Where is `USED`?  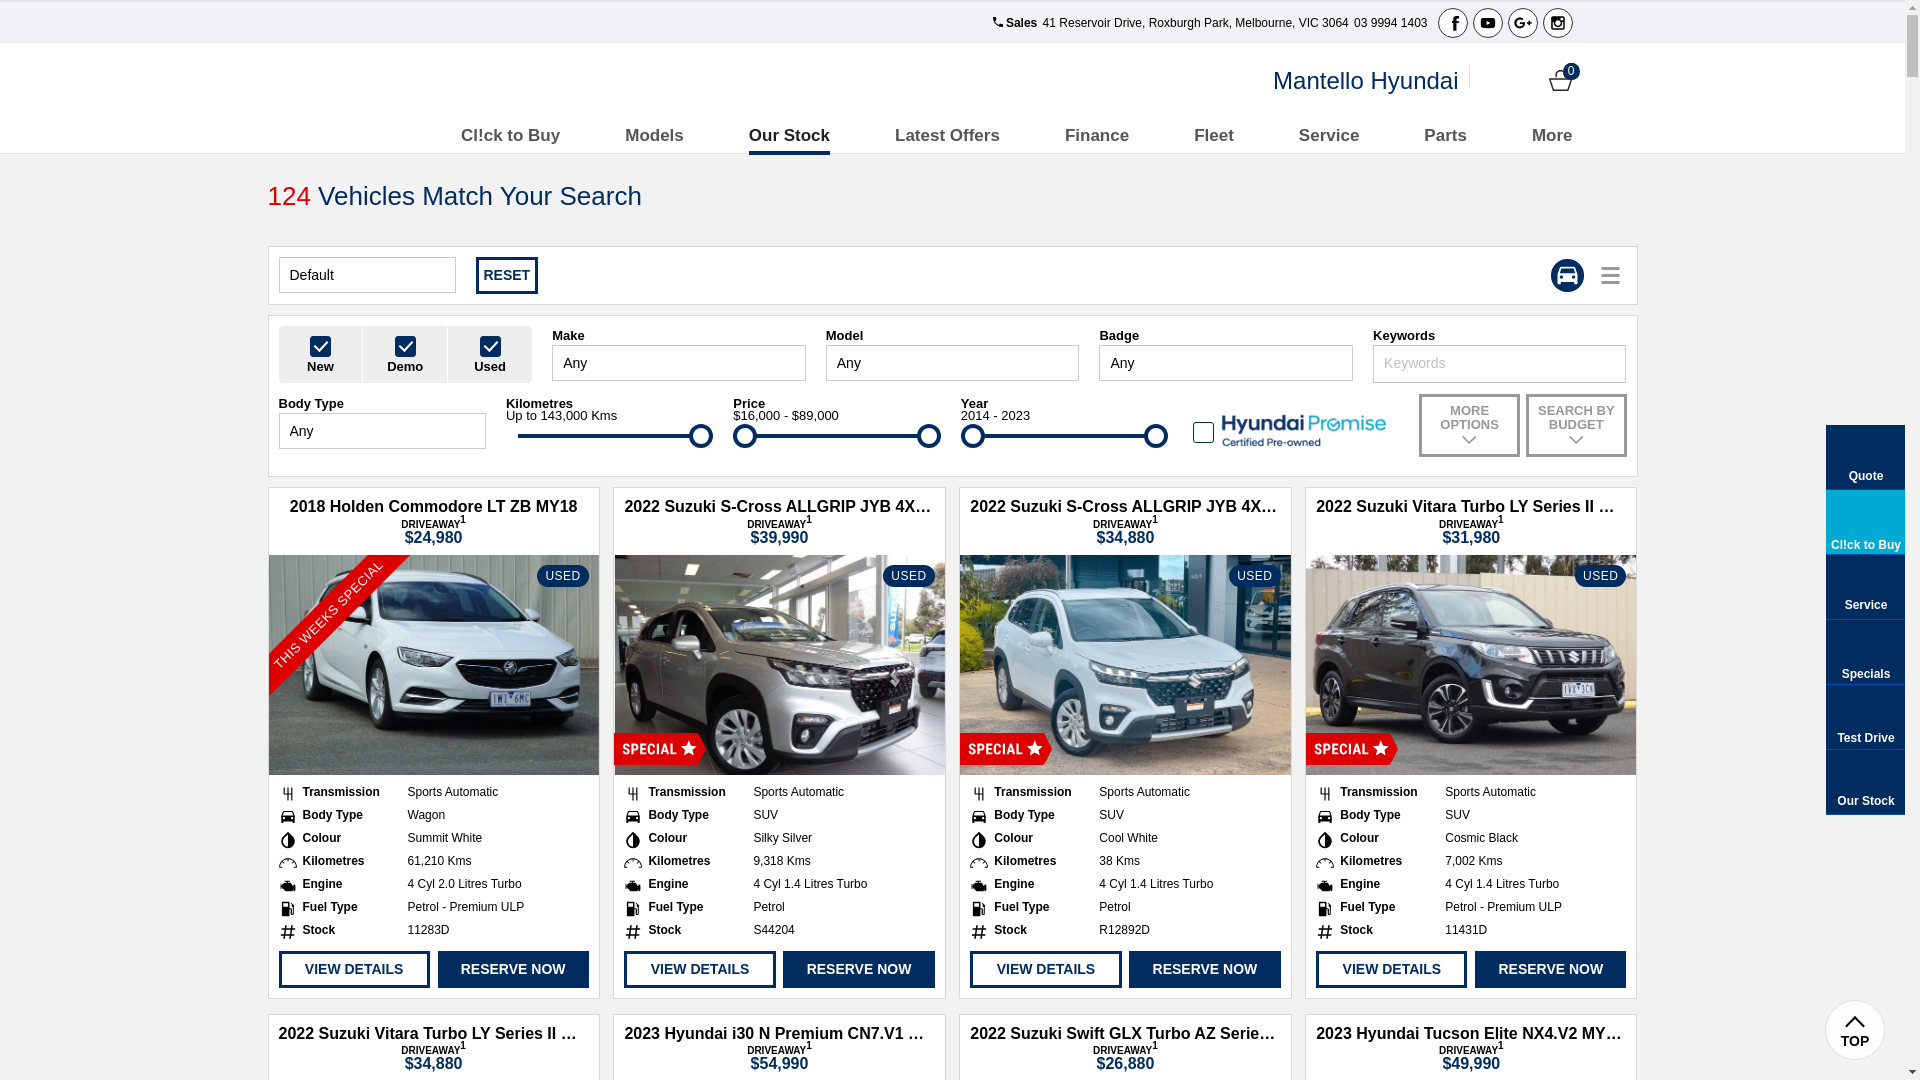
USED is located at coordinates (779, 665).